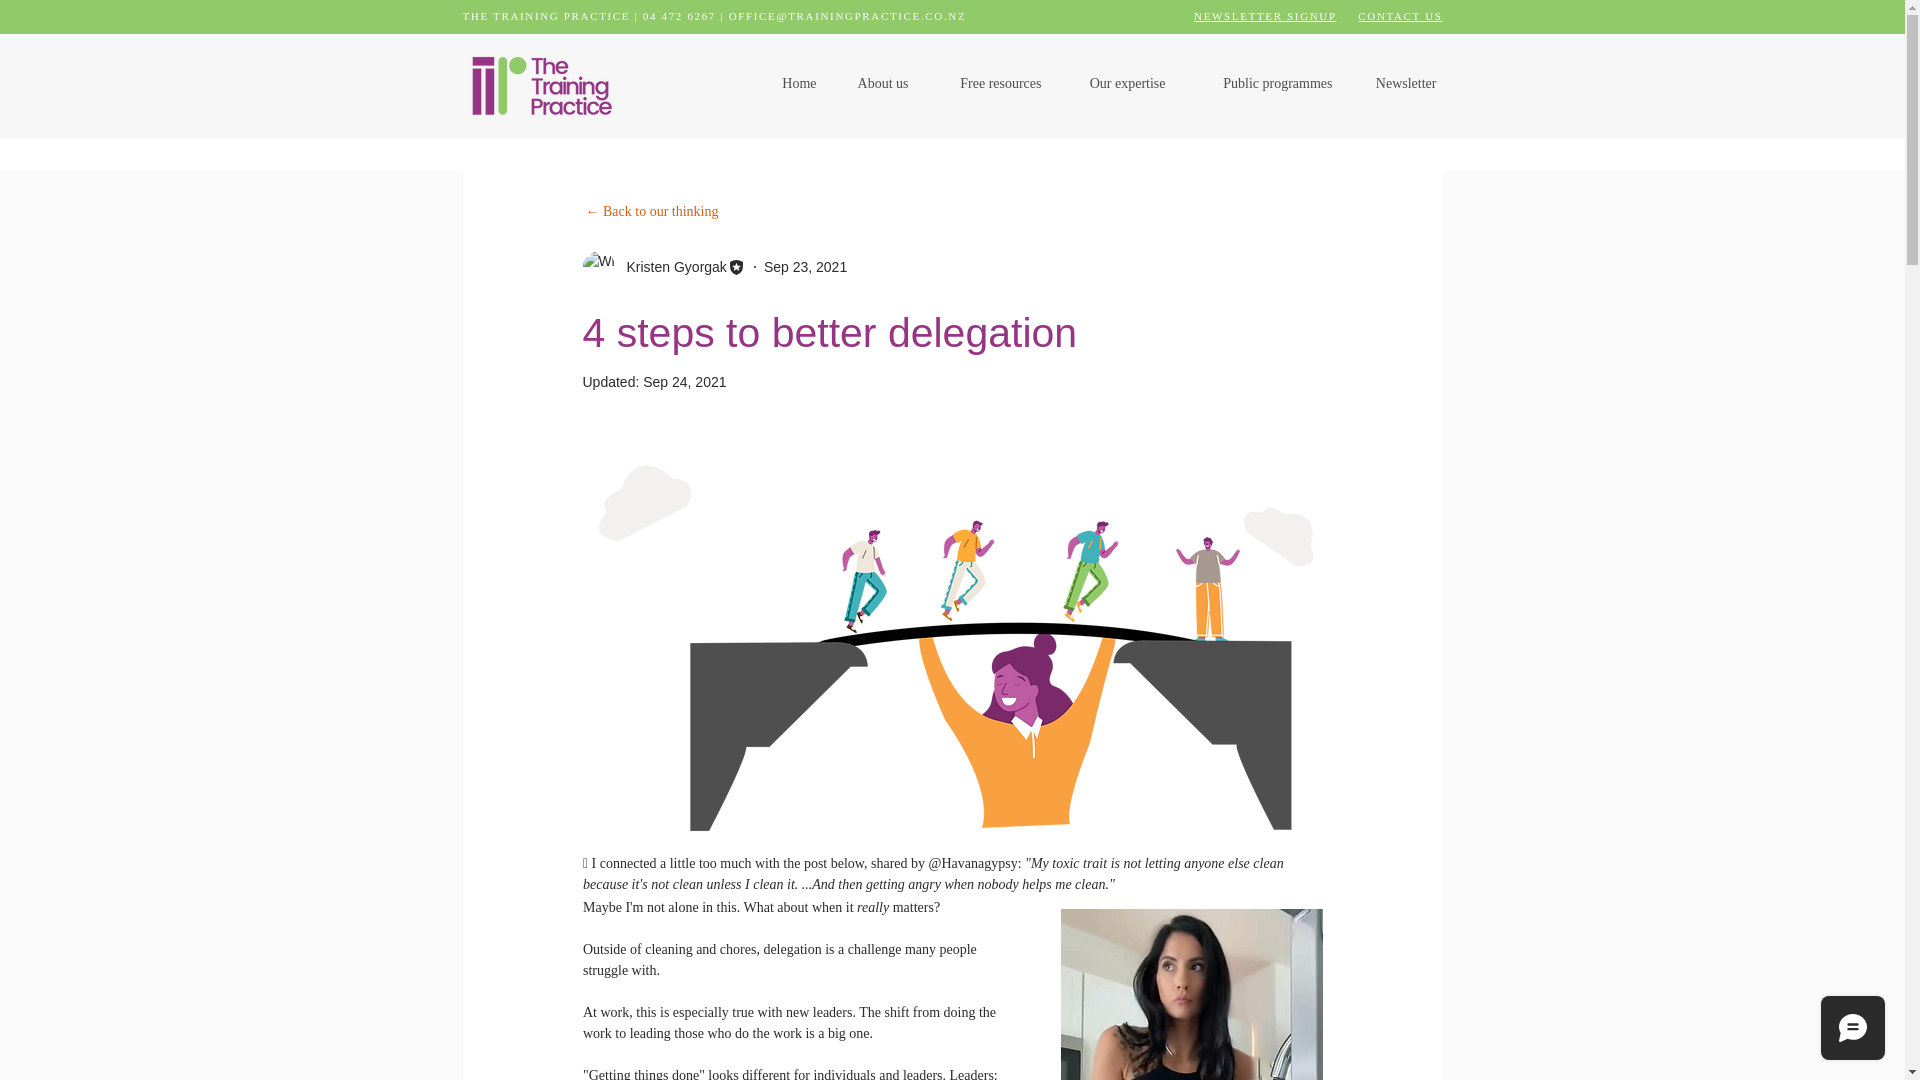 The width and height of the screenshot is (1920, 1080). Describe the element at coordinates (1264, 84) in the screenshot. I see `Public programmes` at that location.